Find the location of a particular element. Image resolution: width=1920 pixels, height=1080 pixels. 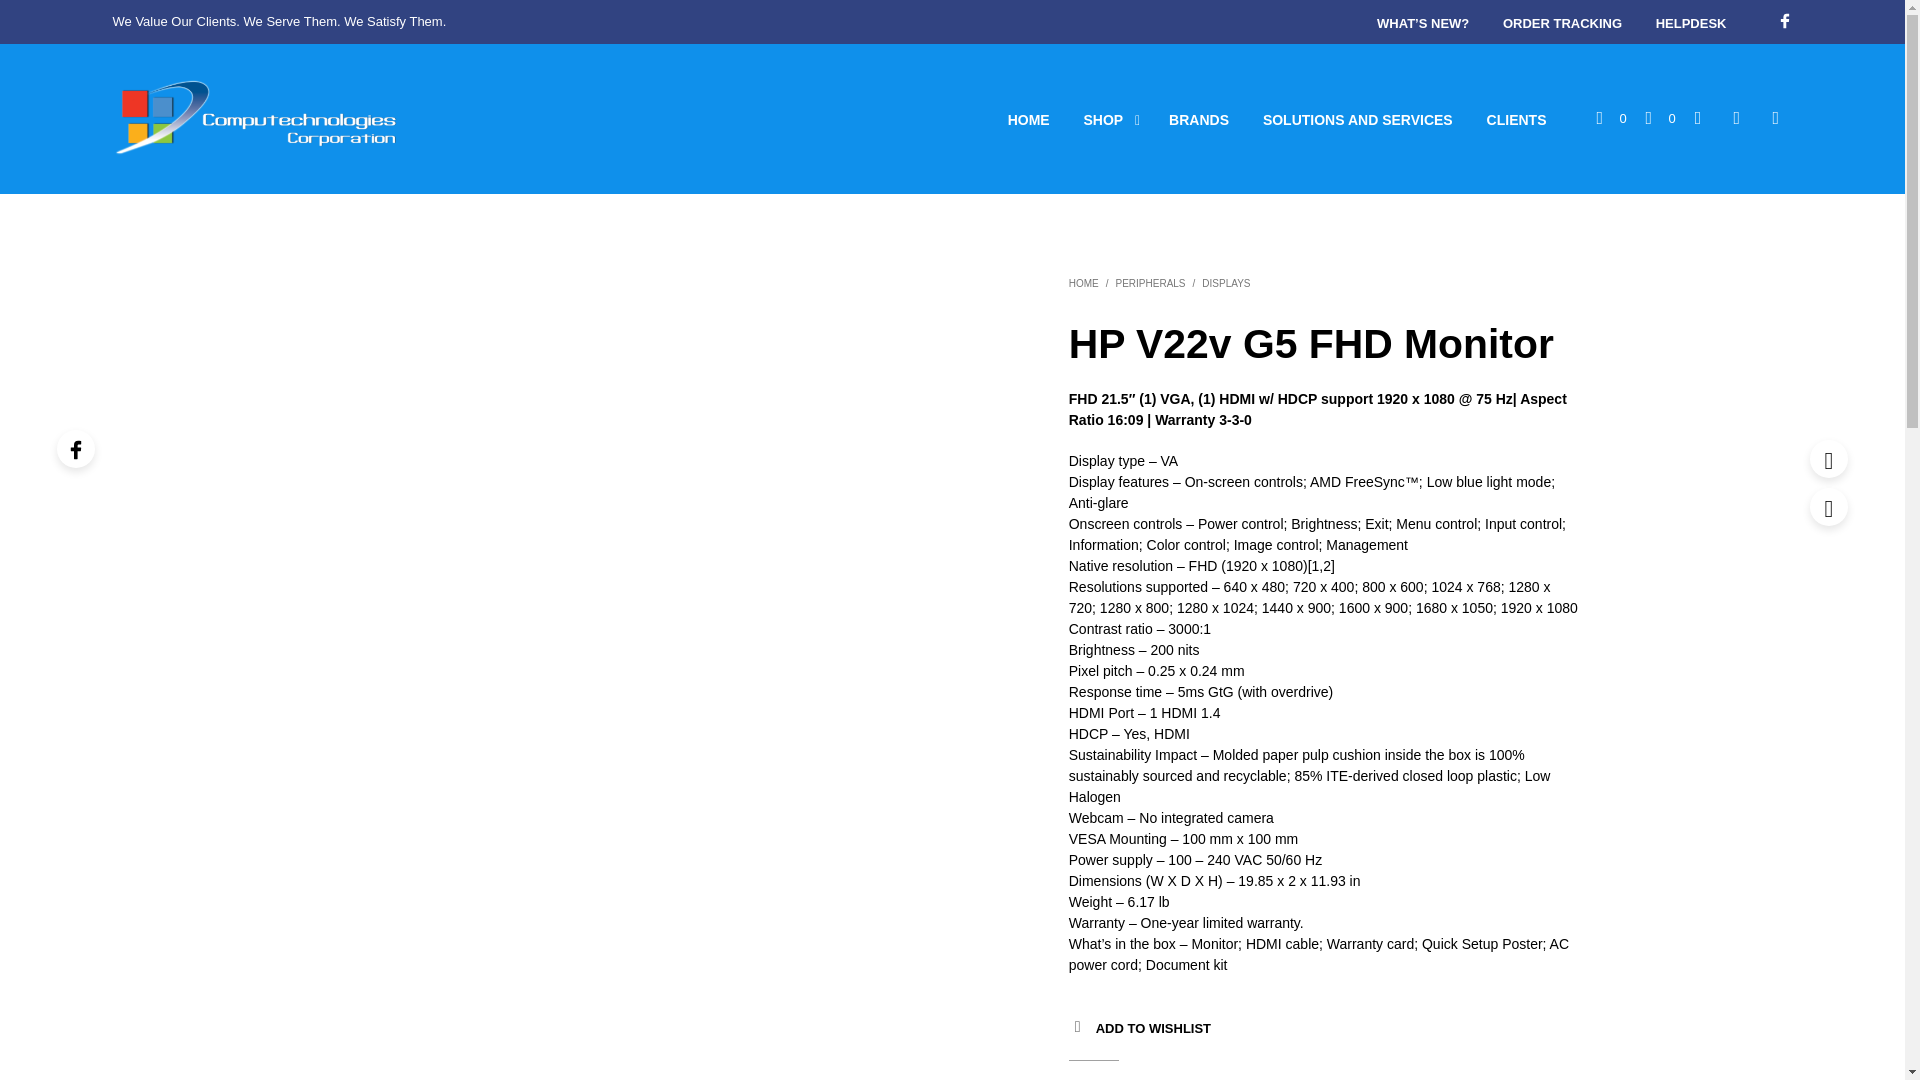

SHOP is located at coordinates (1104, 120).